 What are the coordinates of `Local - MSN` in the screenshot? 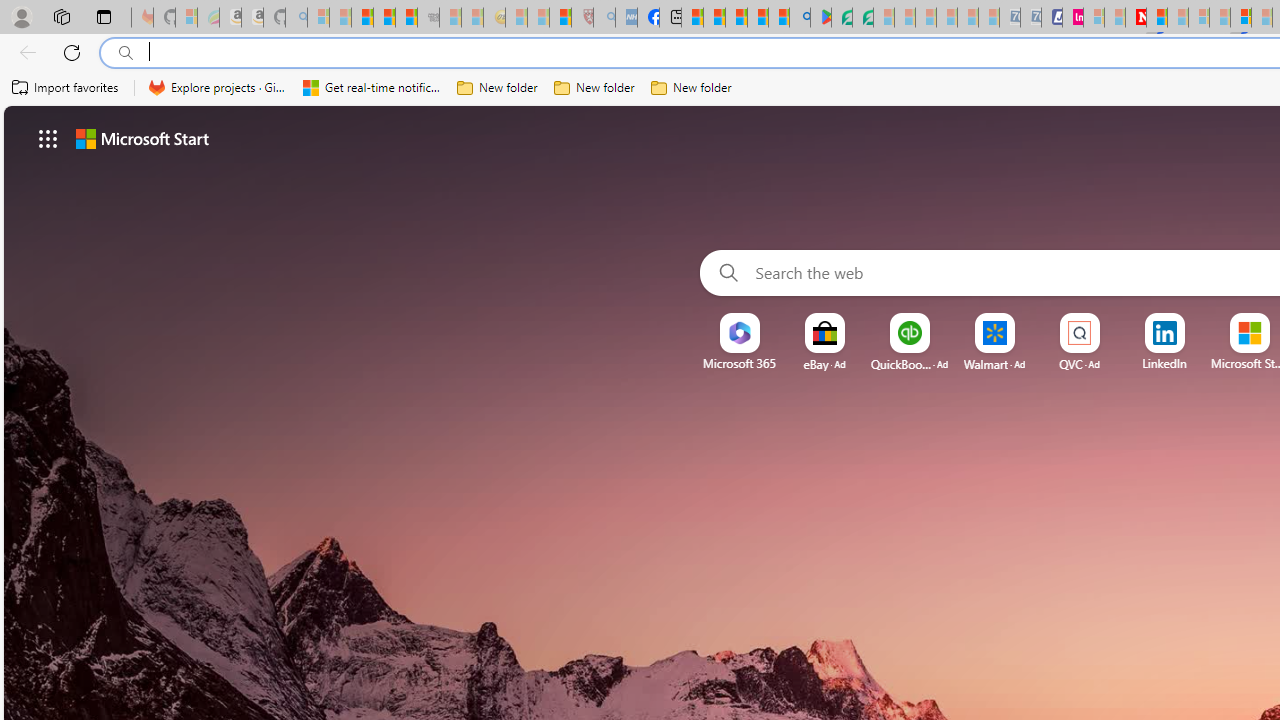 It's located at (560, 18).